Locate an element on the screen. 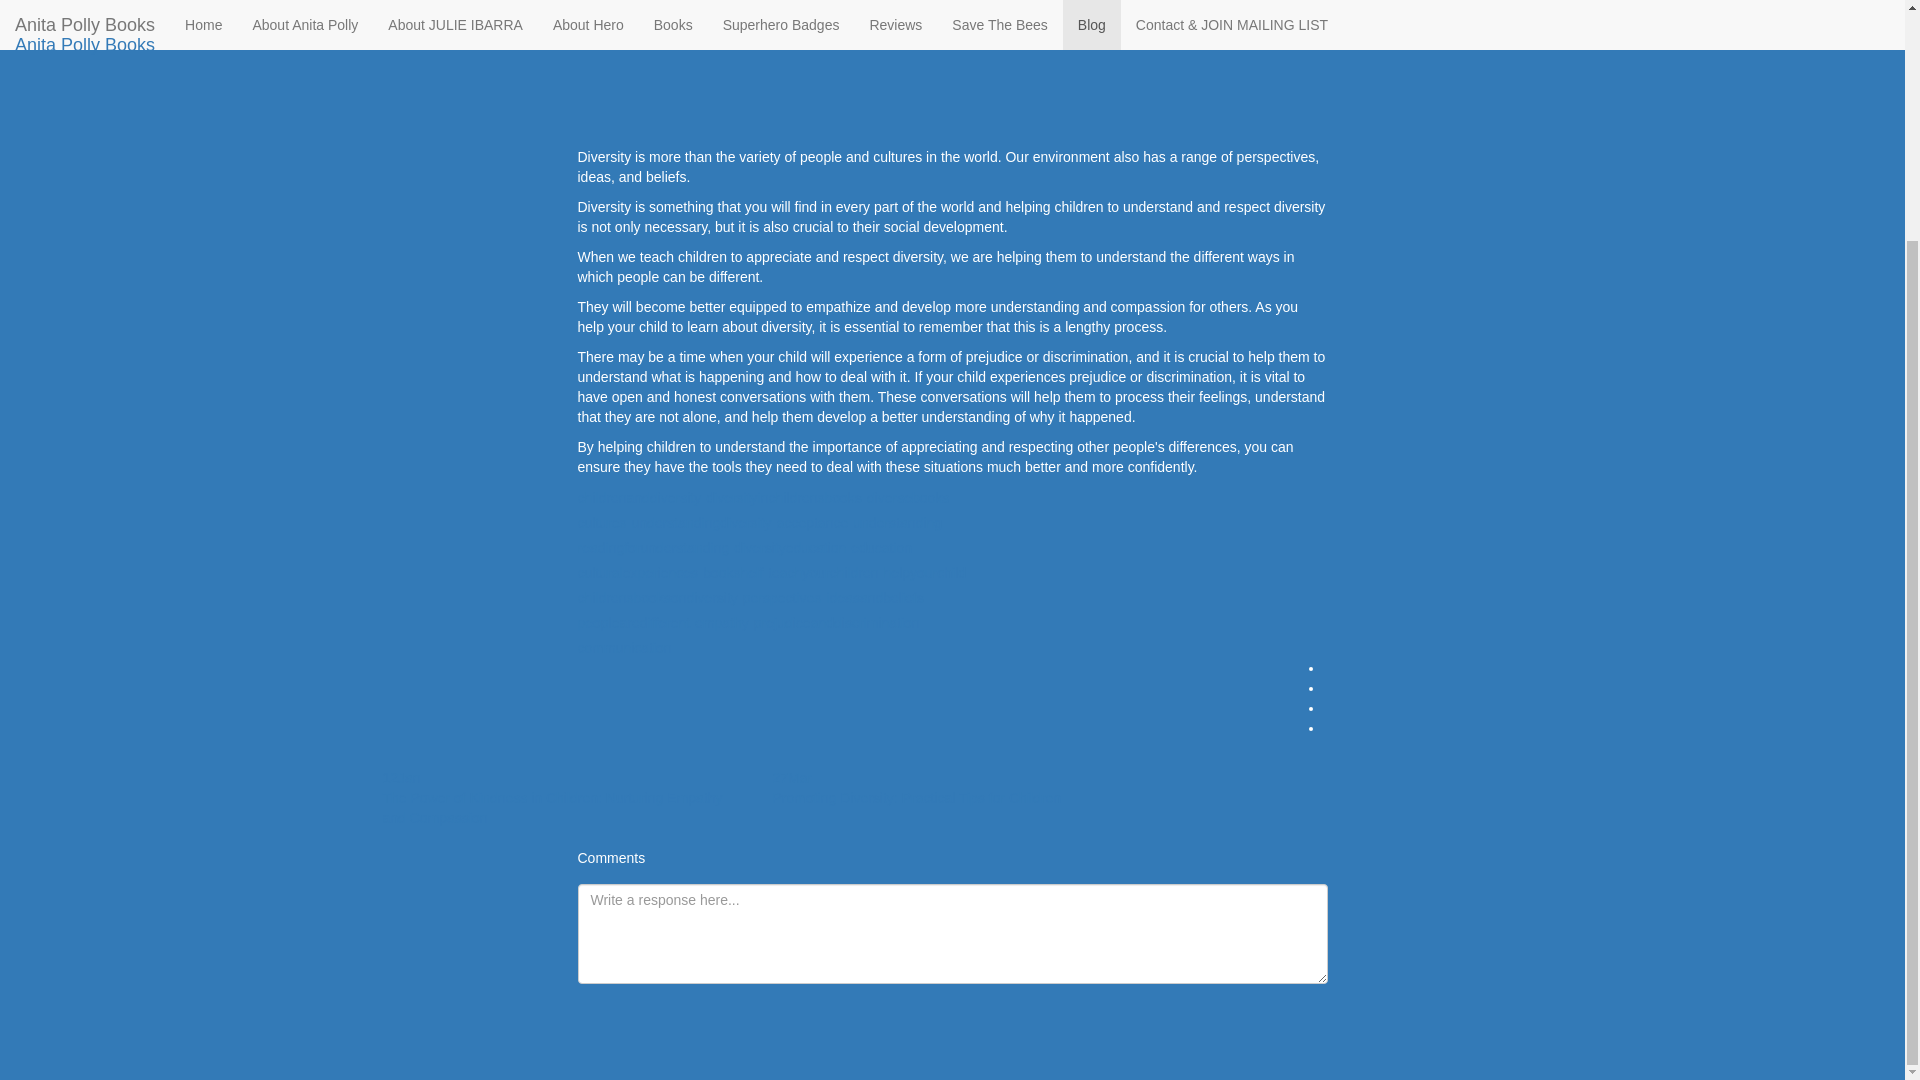 The image size is (1920, 1080). education is located at coordinates (881, 548).